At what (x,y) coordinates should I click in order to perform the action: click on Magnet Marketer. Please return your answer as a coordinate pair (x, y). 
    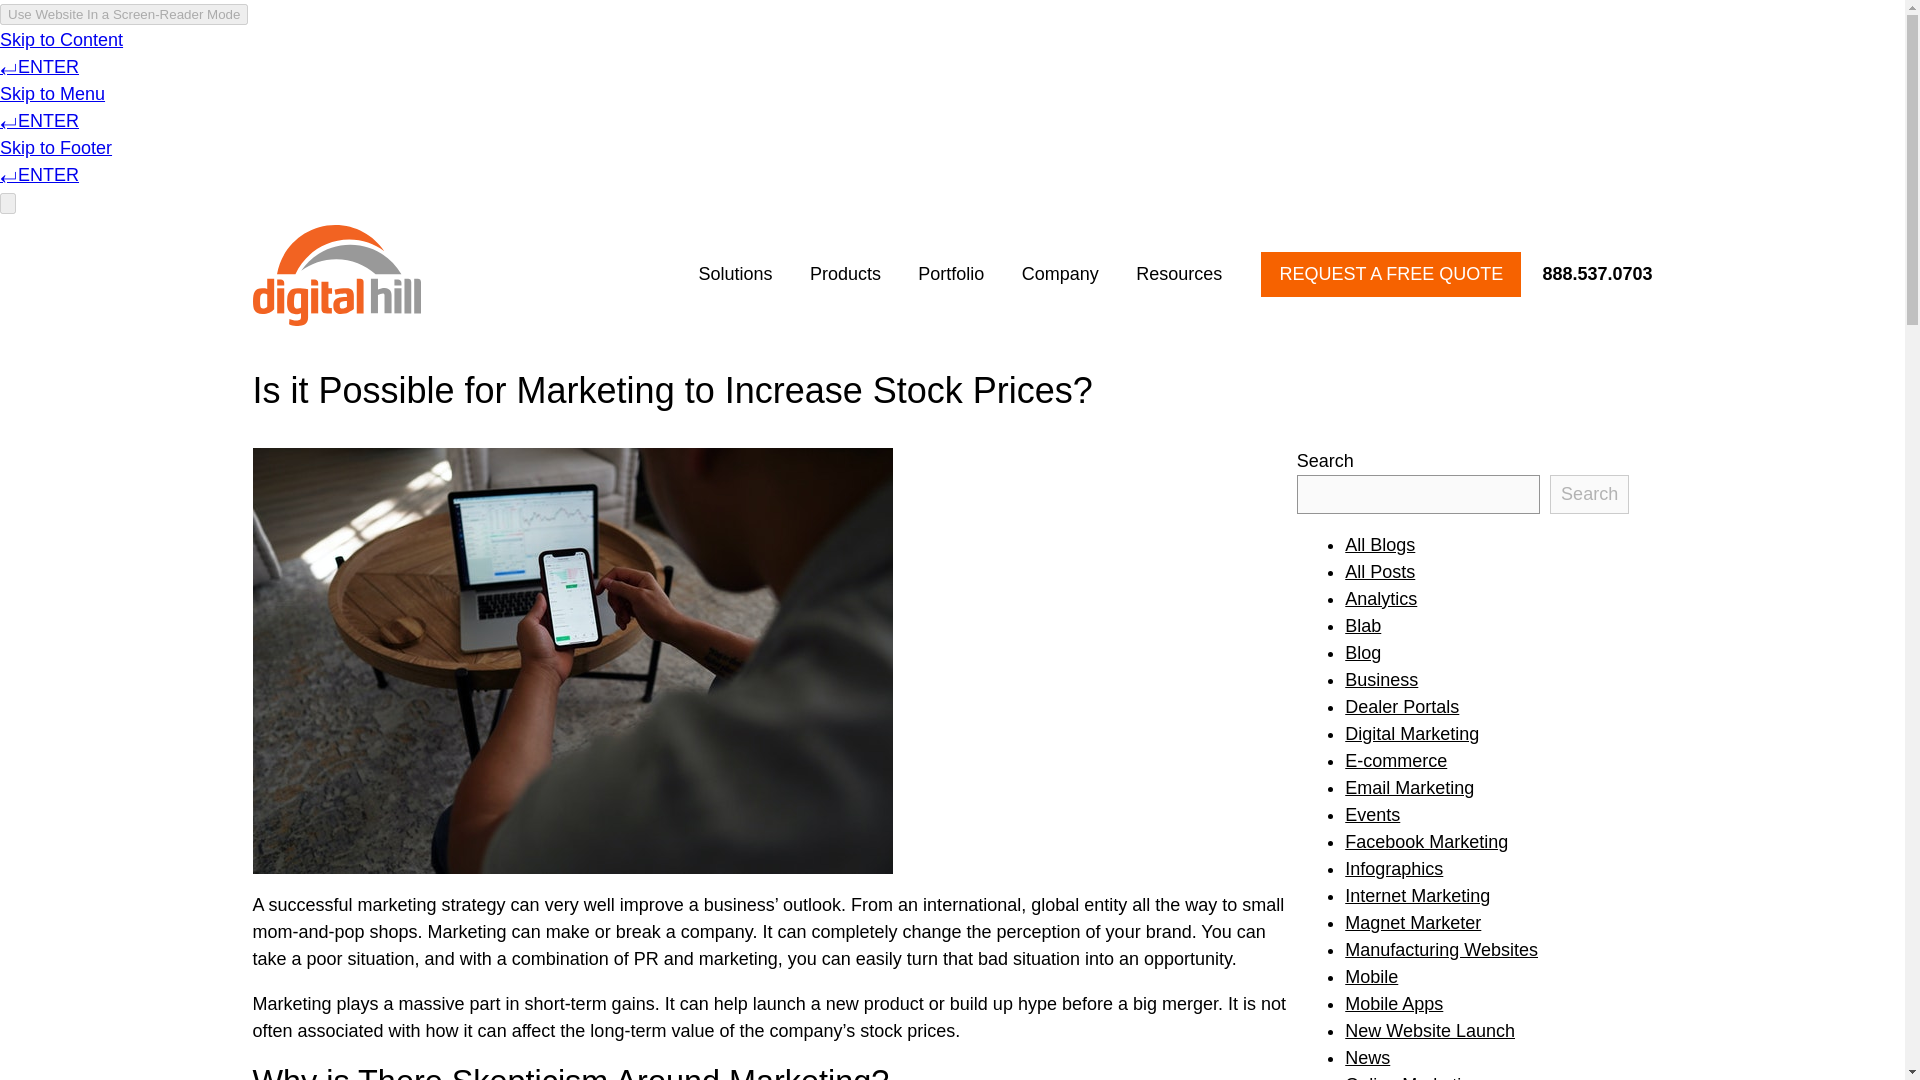
    Looking at the image, I should click on (1412, 922).